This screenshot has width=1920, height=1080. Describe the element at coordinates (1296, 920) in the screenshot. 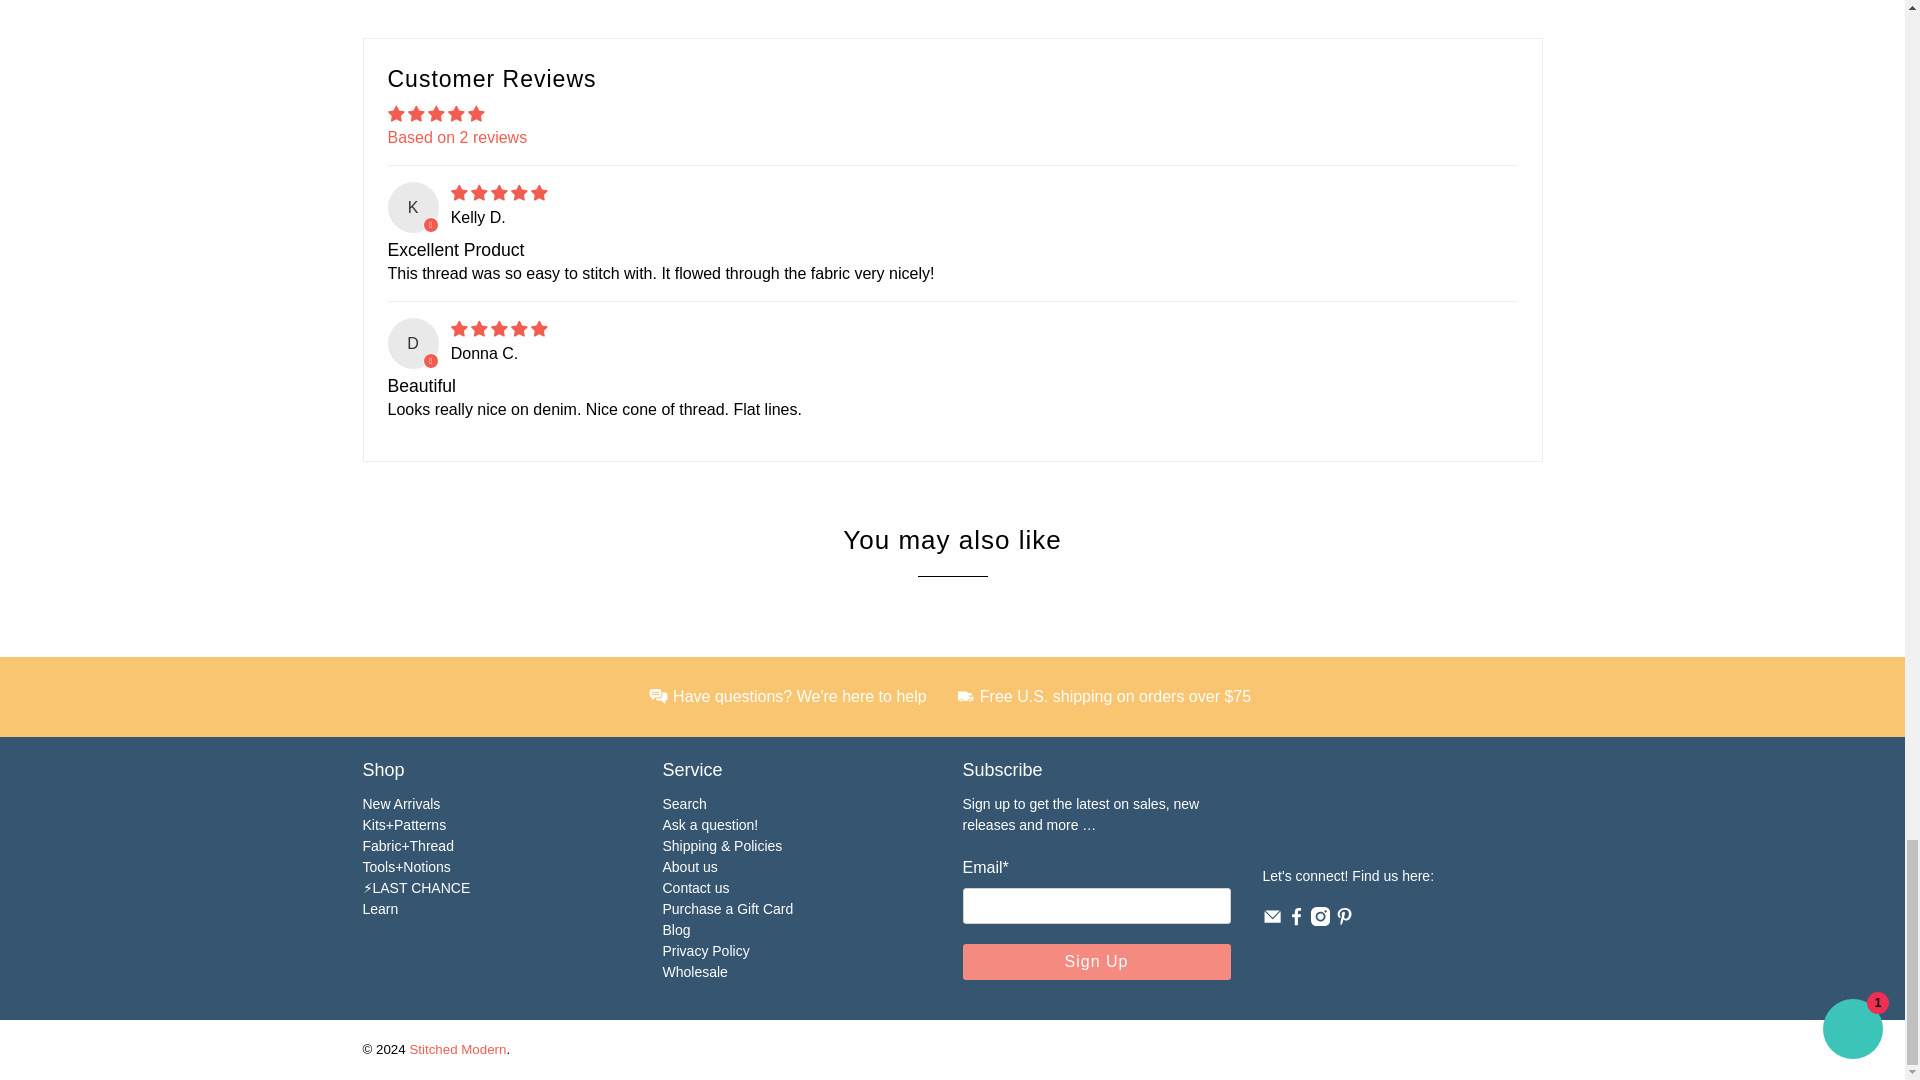

I see `Stitched Modern on Facebook` at that location.